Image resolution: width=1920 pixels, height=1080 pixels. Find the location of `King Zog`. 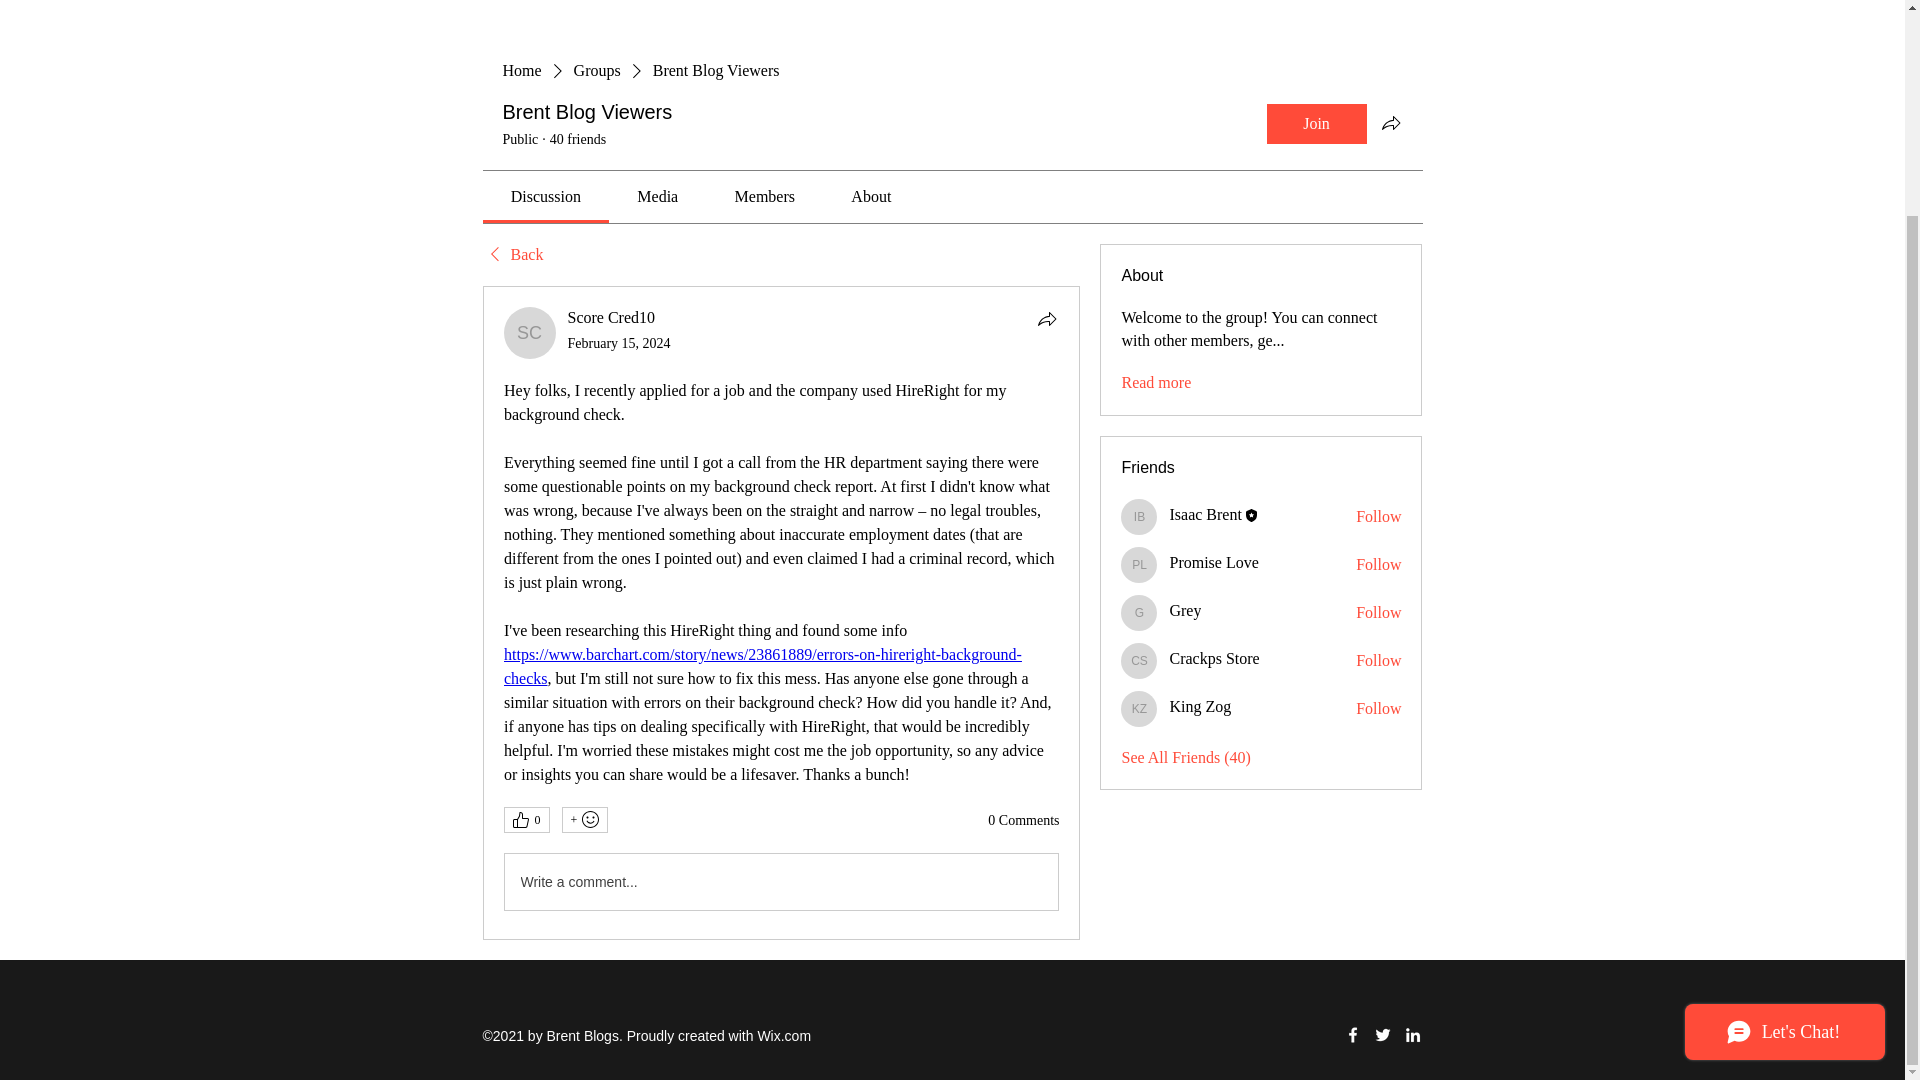

King Zog is located at coordinates (1200, 706).